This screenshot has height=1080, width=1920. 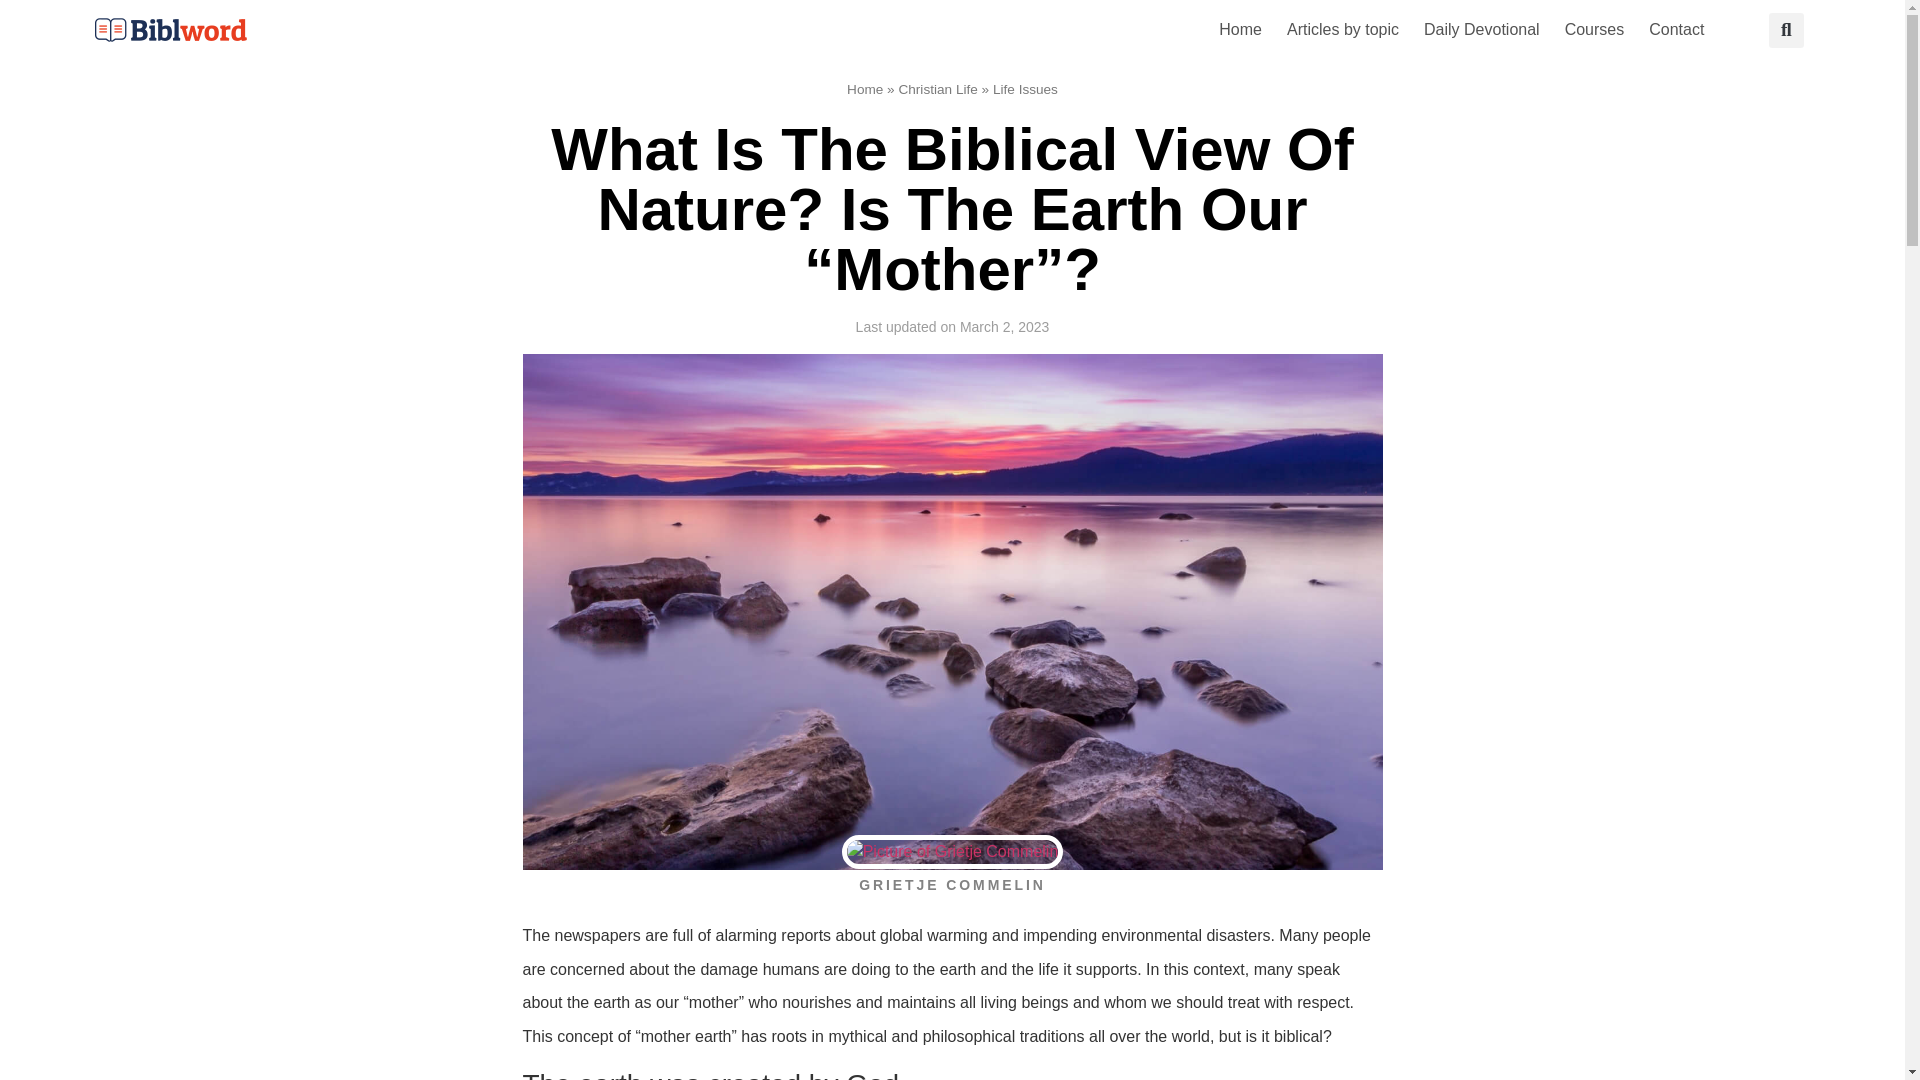 I want to click on Christian Life, so click(x=938, y=90).